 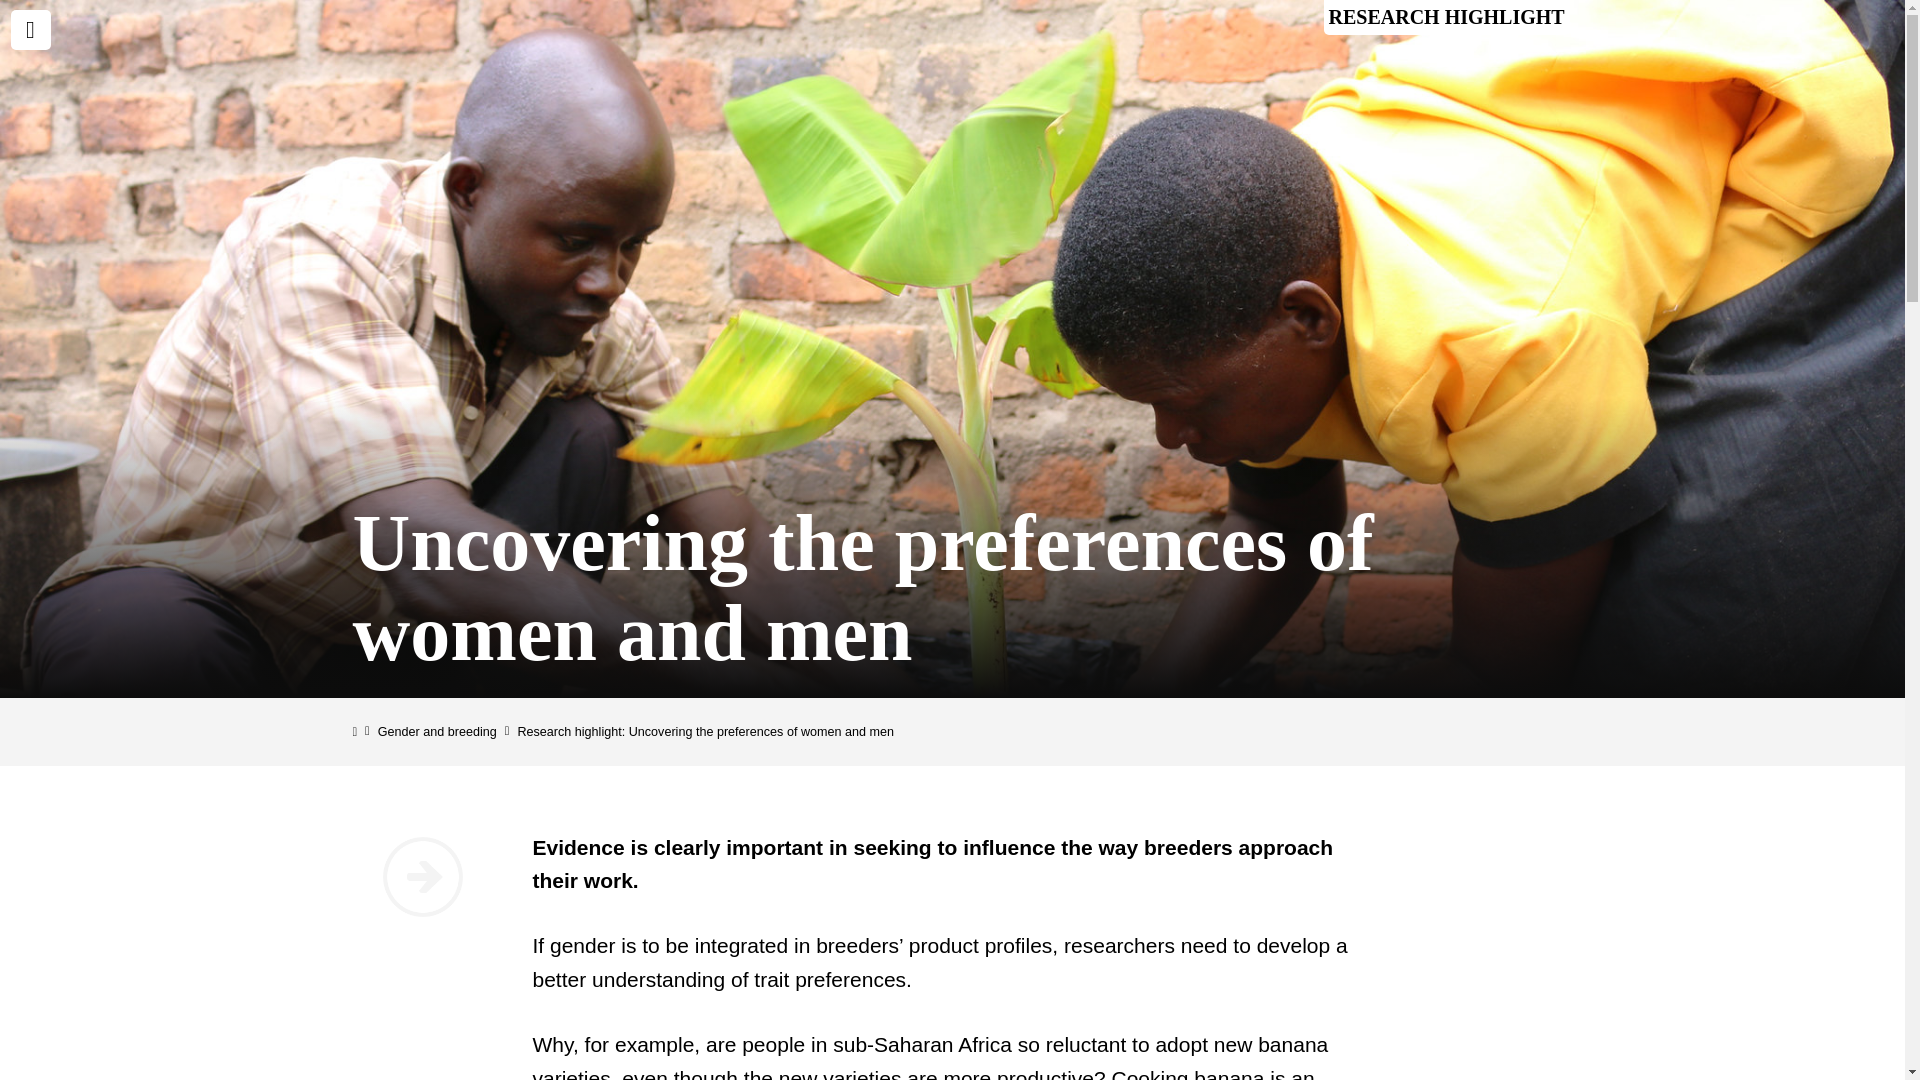 What do you see at coordinates (705, 731) in the screenshot?
I see `You Are Here` at bounding box center [705, 731].